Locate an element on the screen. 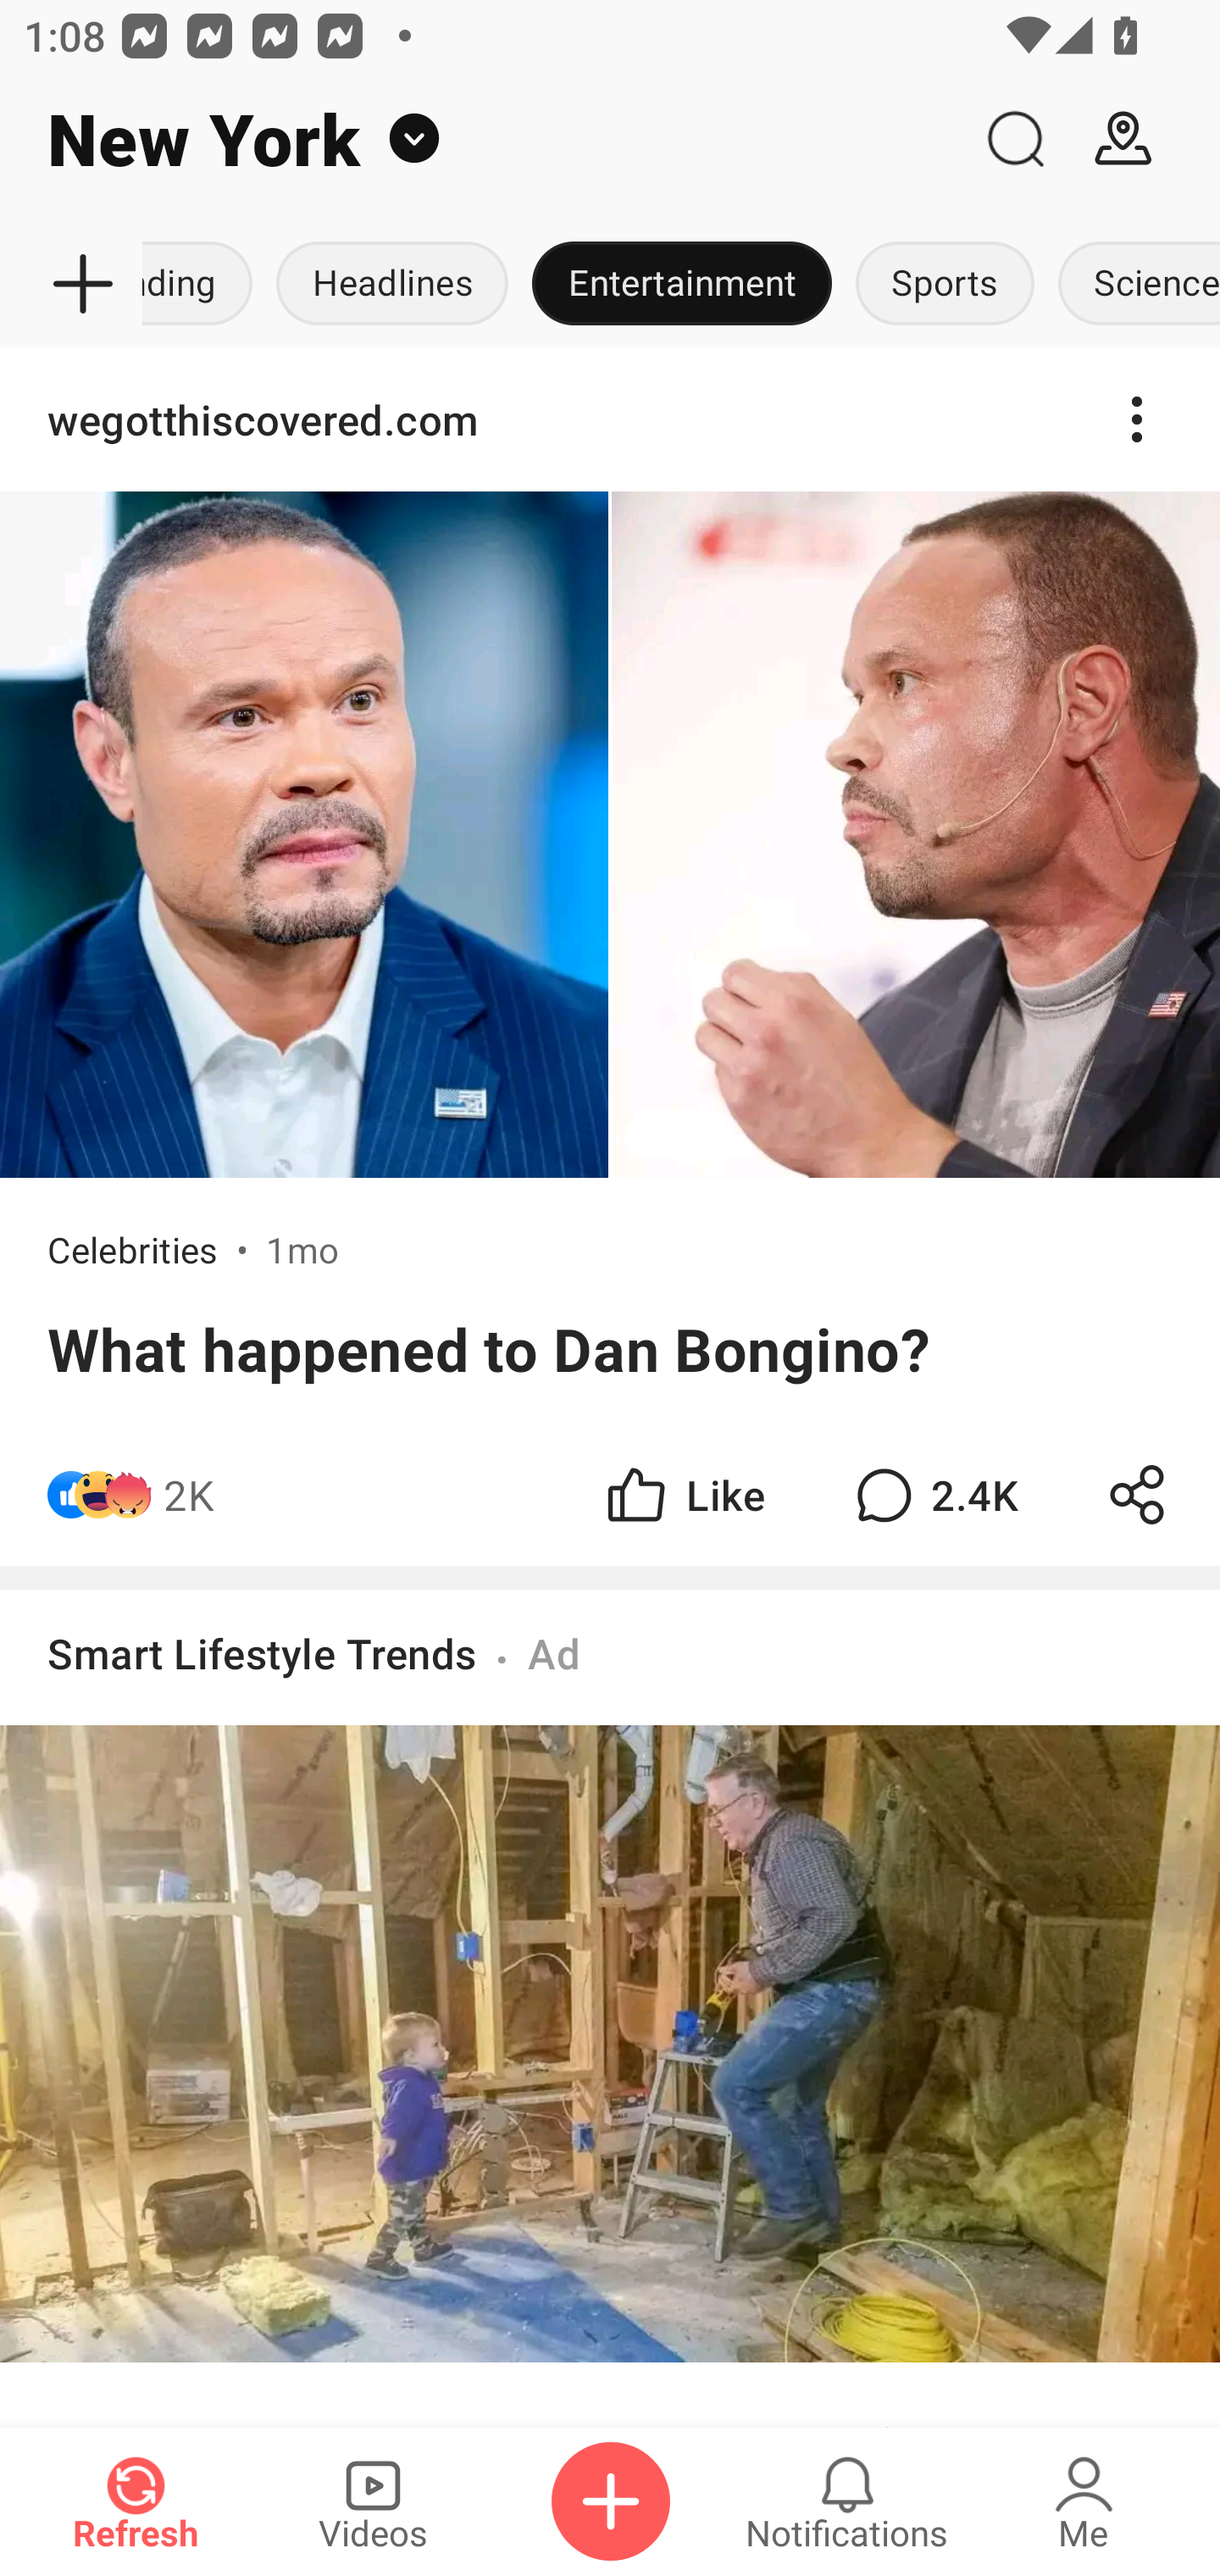 The height and width of the screenshot is (2576, 1220). 2.4K is located at coordinates (933, 1495).